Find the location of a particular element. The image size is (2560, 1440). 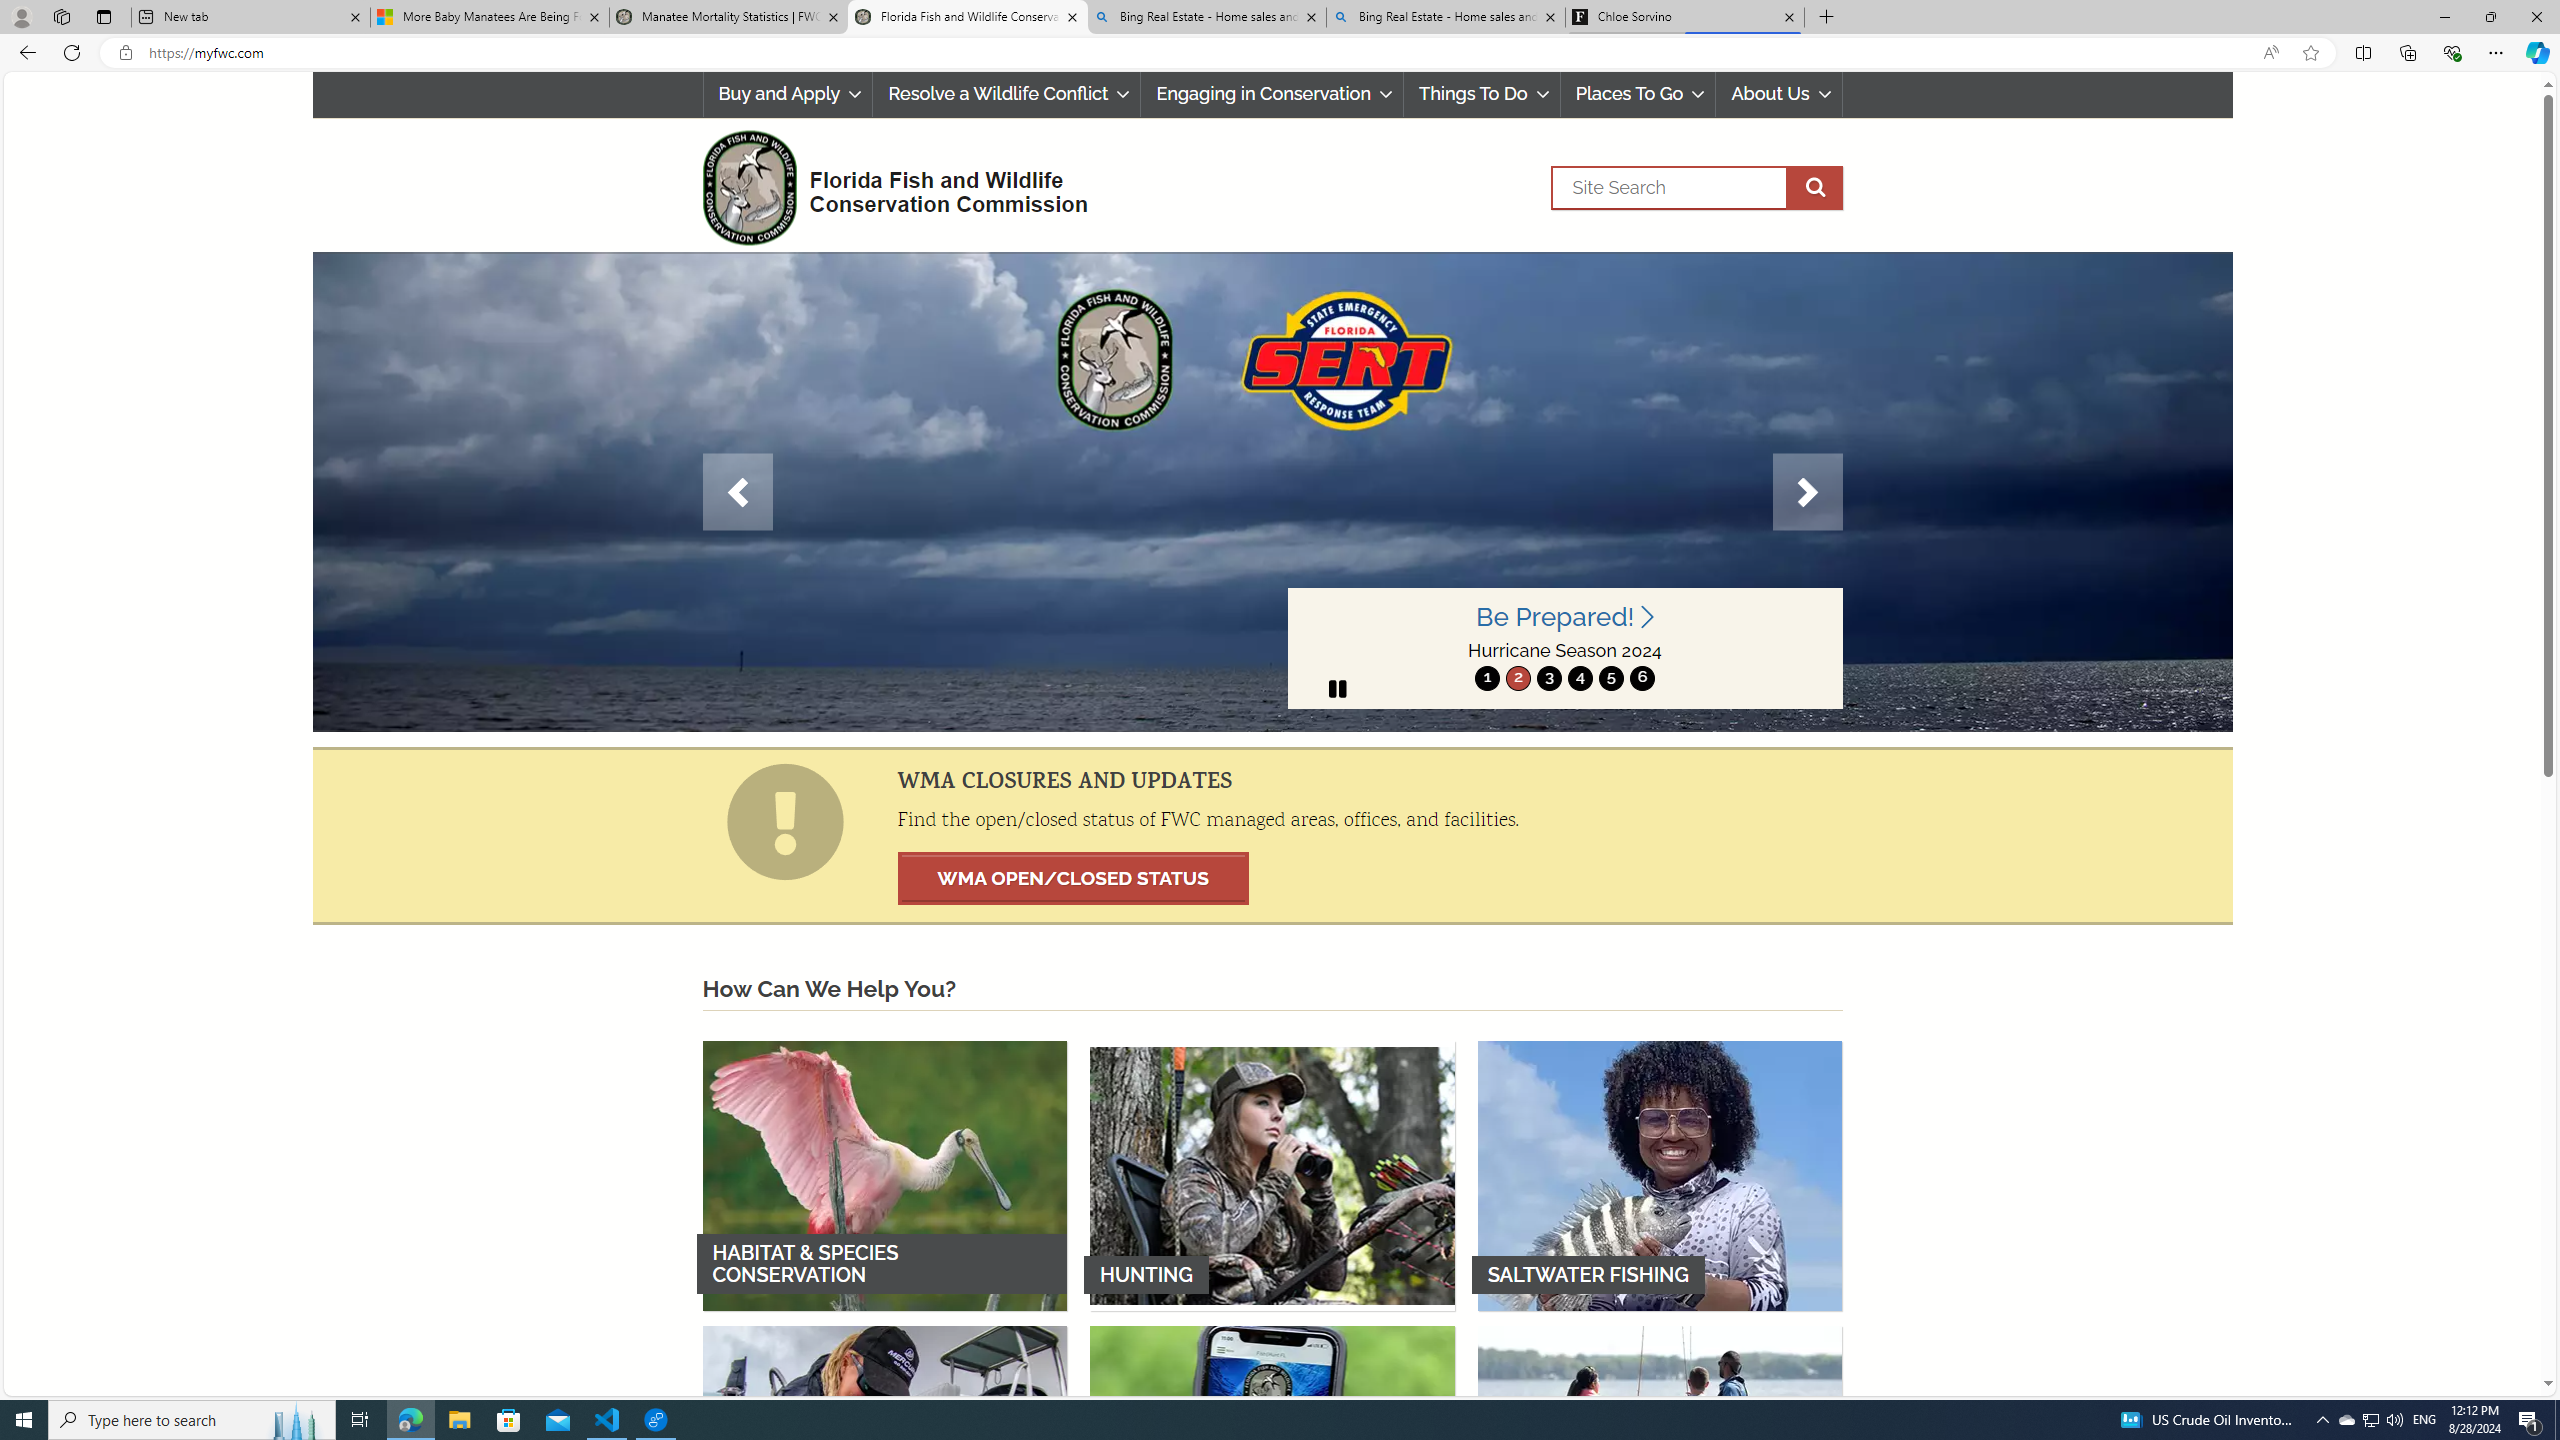

Things To Do is located at coordinates (1482, 94).